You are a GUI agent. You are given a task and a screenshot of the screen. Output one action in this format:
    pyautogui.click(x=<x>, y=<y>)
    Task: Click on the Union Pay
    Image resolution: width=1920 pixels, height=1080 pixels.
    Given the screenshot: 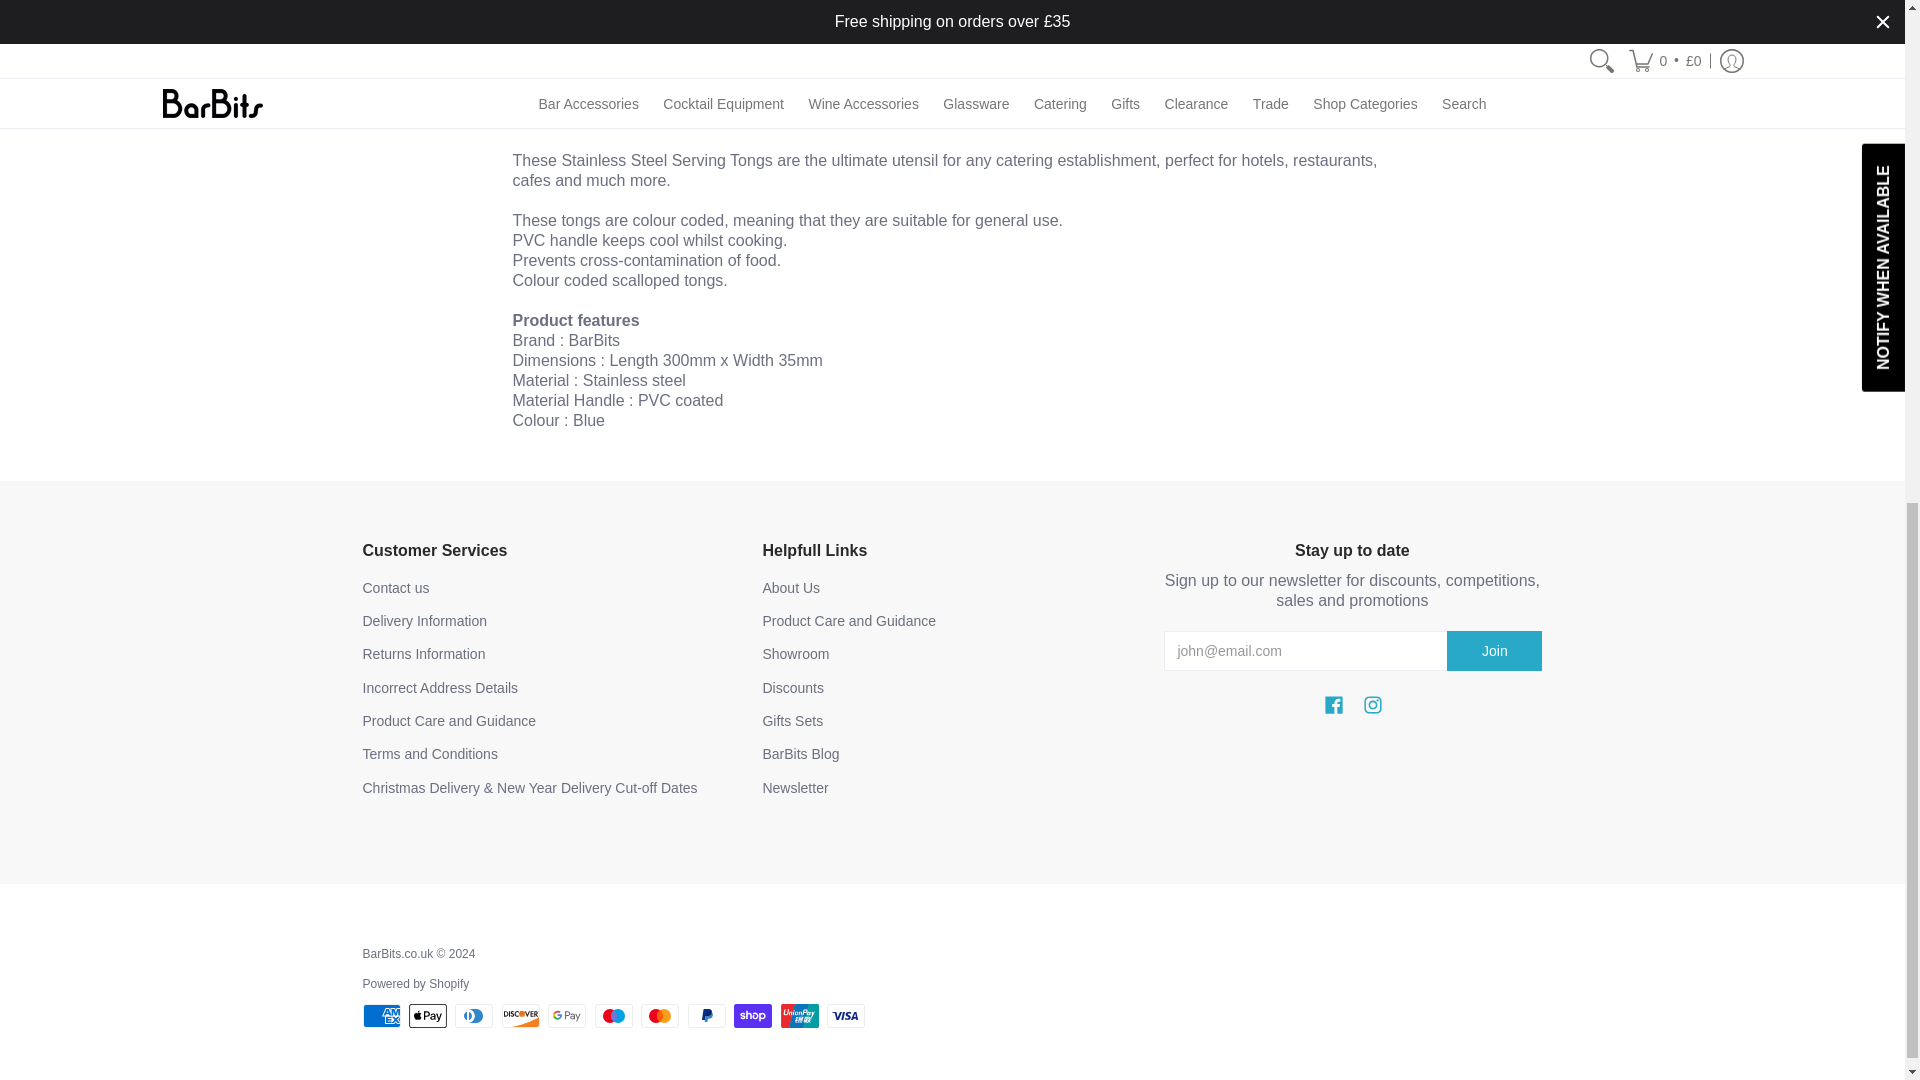 What is the action you would take?
    pyautogui.click(x=800, y=1016)
    